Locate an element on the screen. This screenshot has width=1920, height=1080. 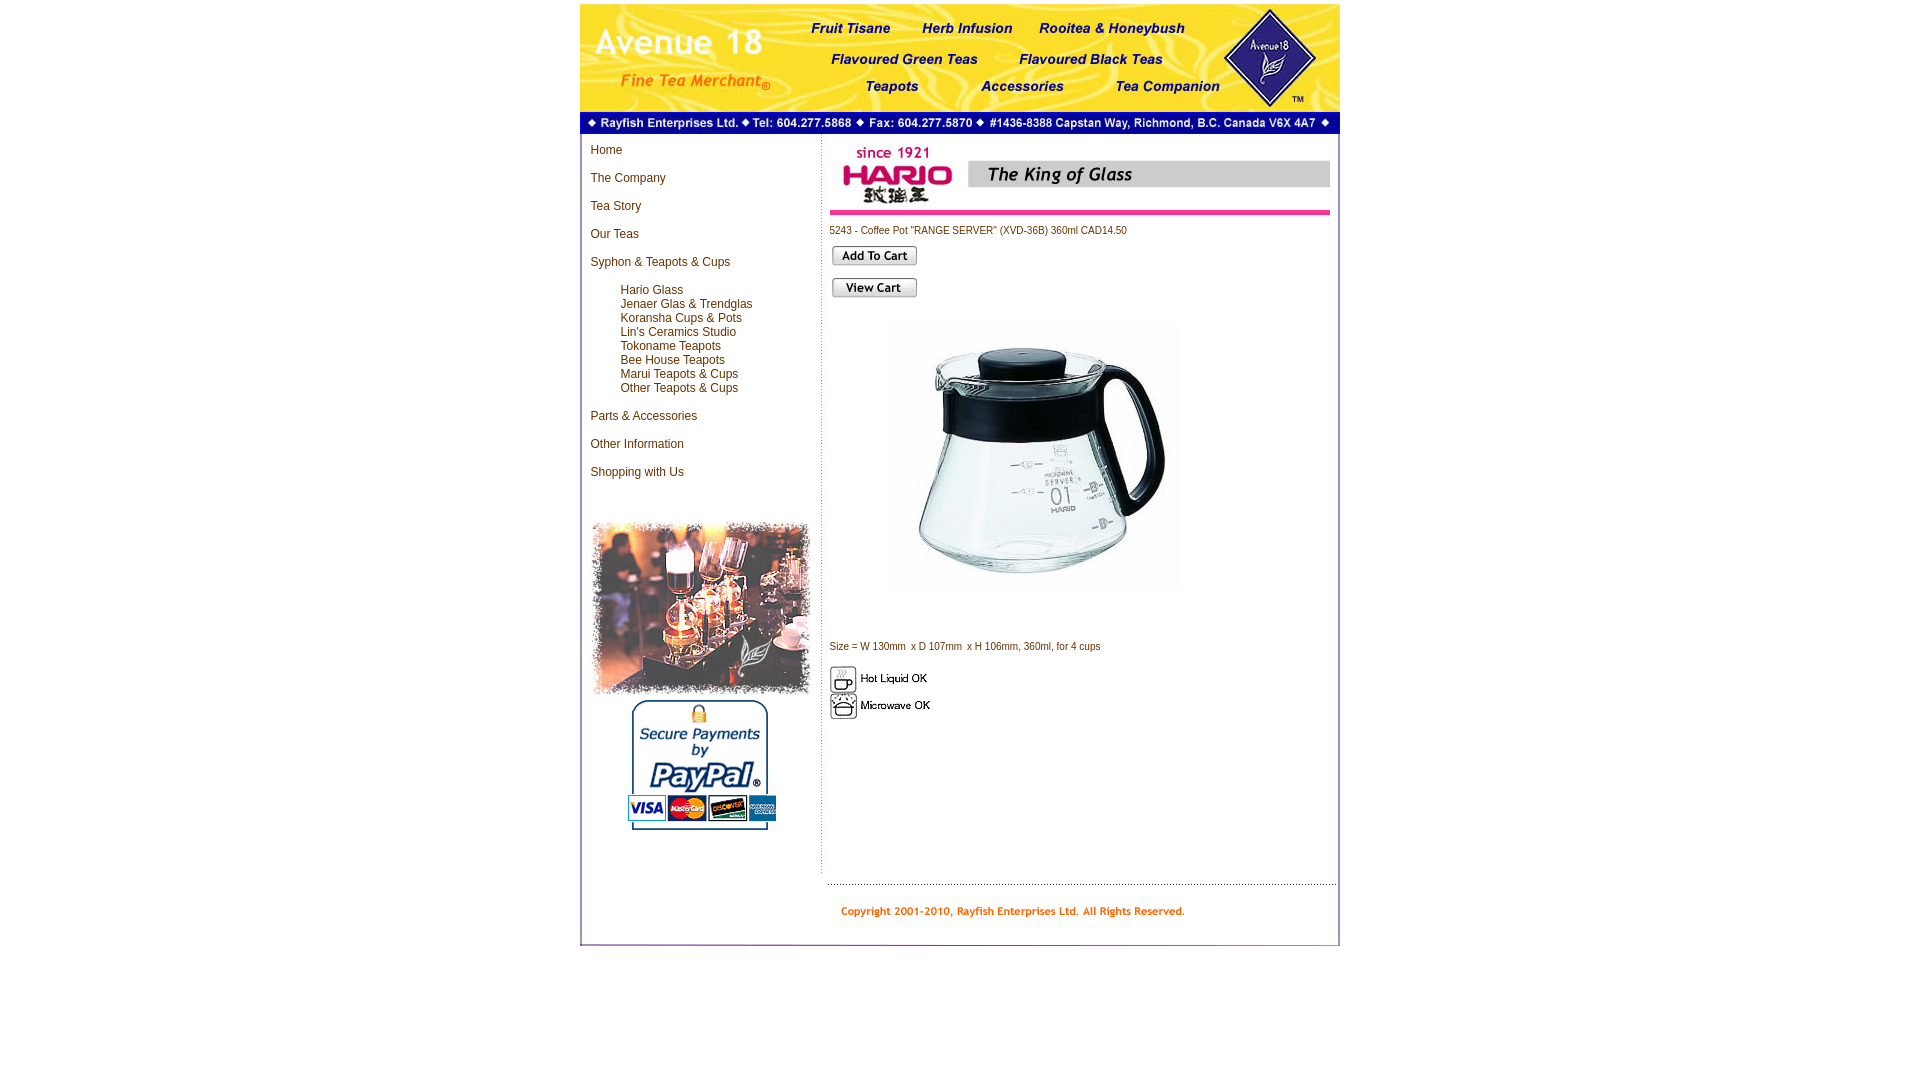
Jenaer Glas & Trendglas is located at coordinates (686, 304).